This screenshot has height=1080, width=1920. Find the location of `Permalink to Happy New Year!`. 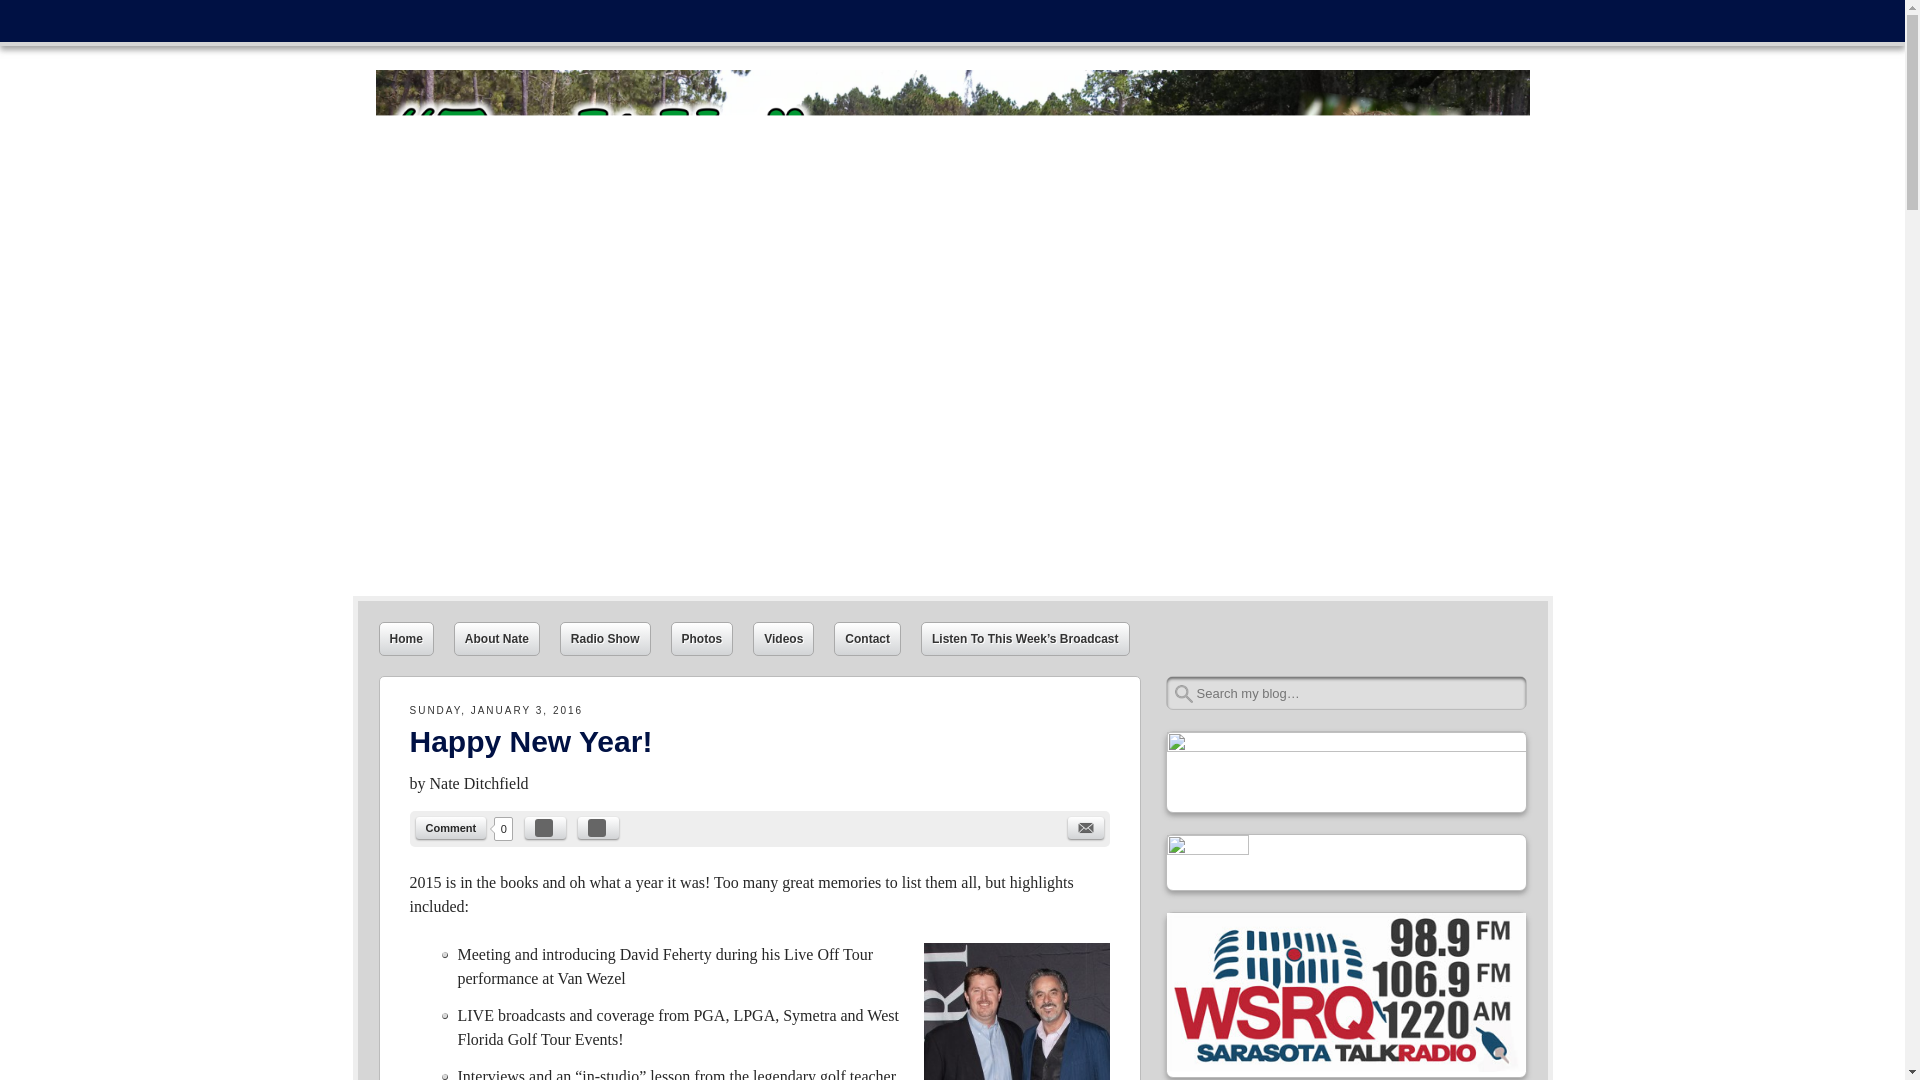

Permalink to Happy New Year! is located at coordinates (531, 741).